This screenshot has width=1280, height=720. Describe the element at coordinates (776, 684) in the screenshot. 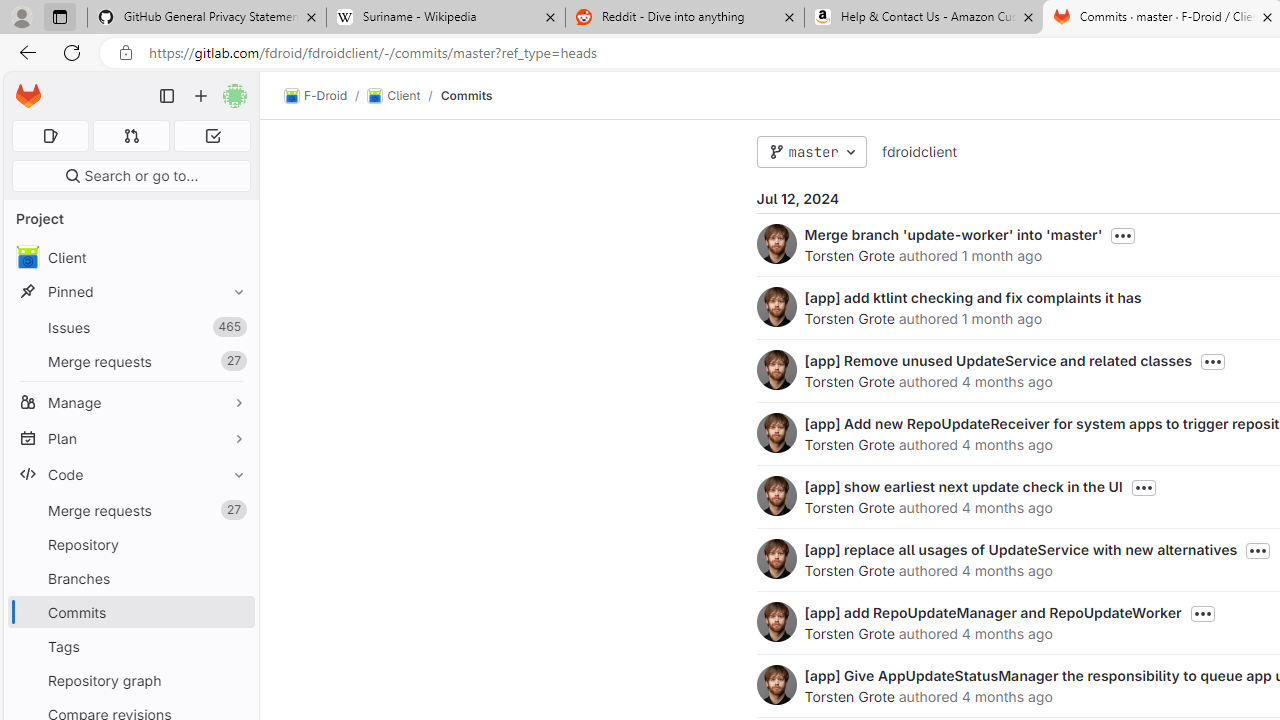

I see `Torsten Grote's avatar` at that location.